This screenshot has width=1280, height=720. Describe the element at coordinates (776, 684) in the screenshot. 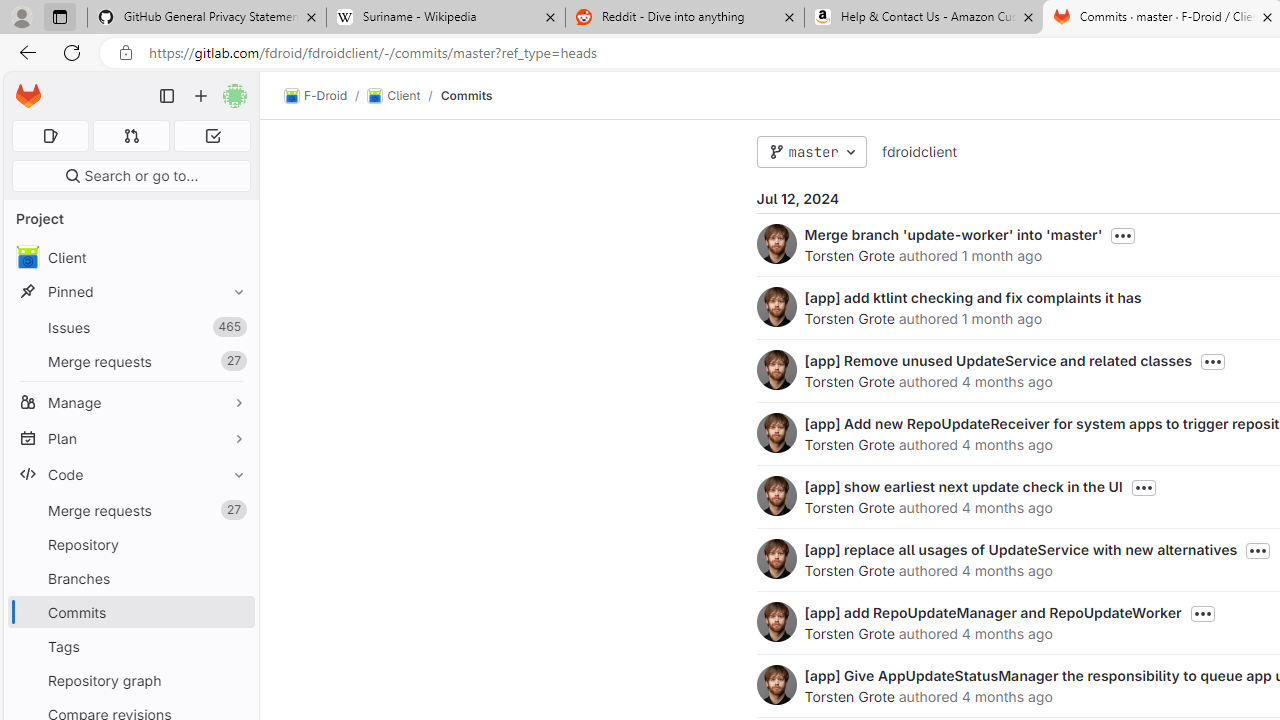

I see `Torsten Grote's avatar` at that location.